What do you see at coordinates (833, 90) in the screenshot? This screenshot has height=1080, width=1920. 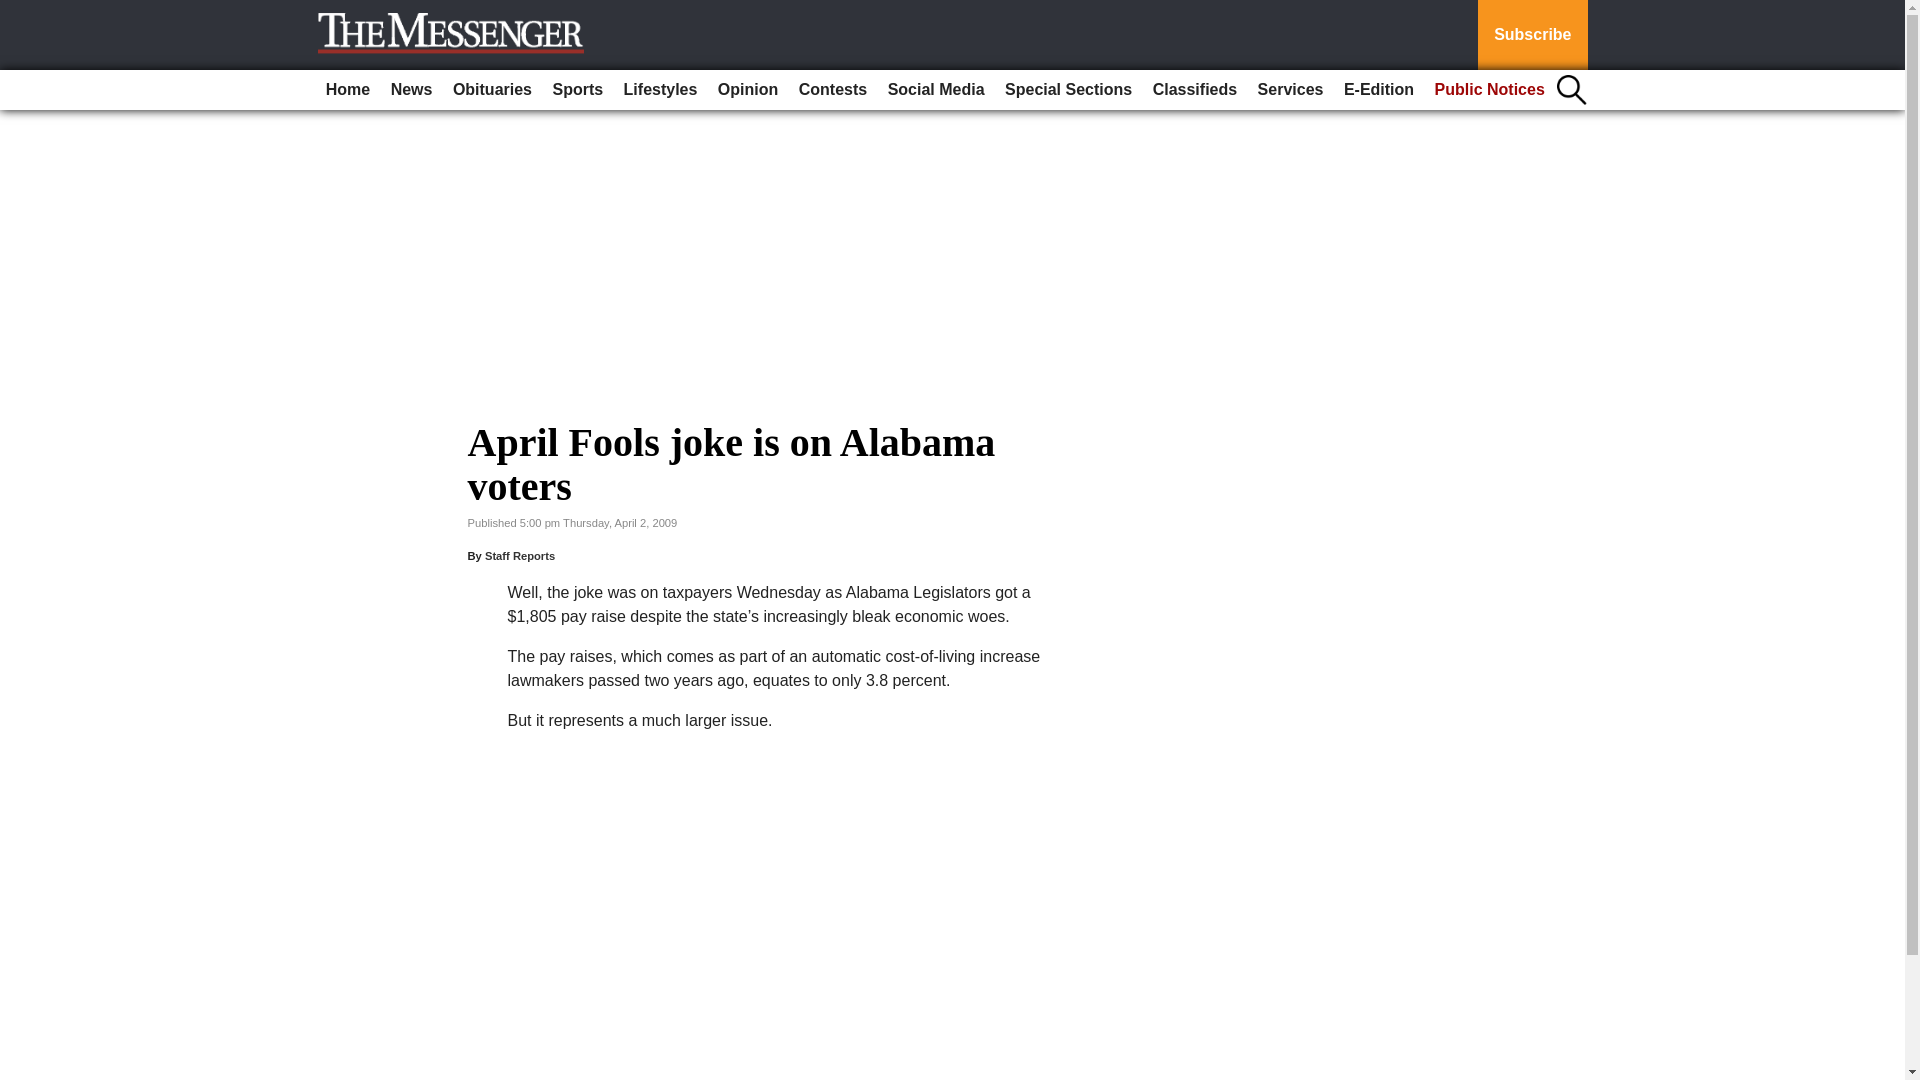 I see `Contests` at bounding box center [833, 90].